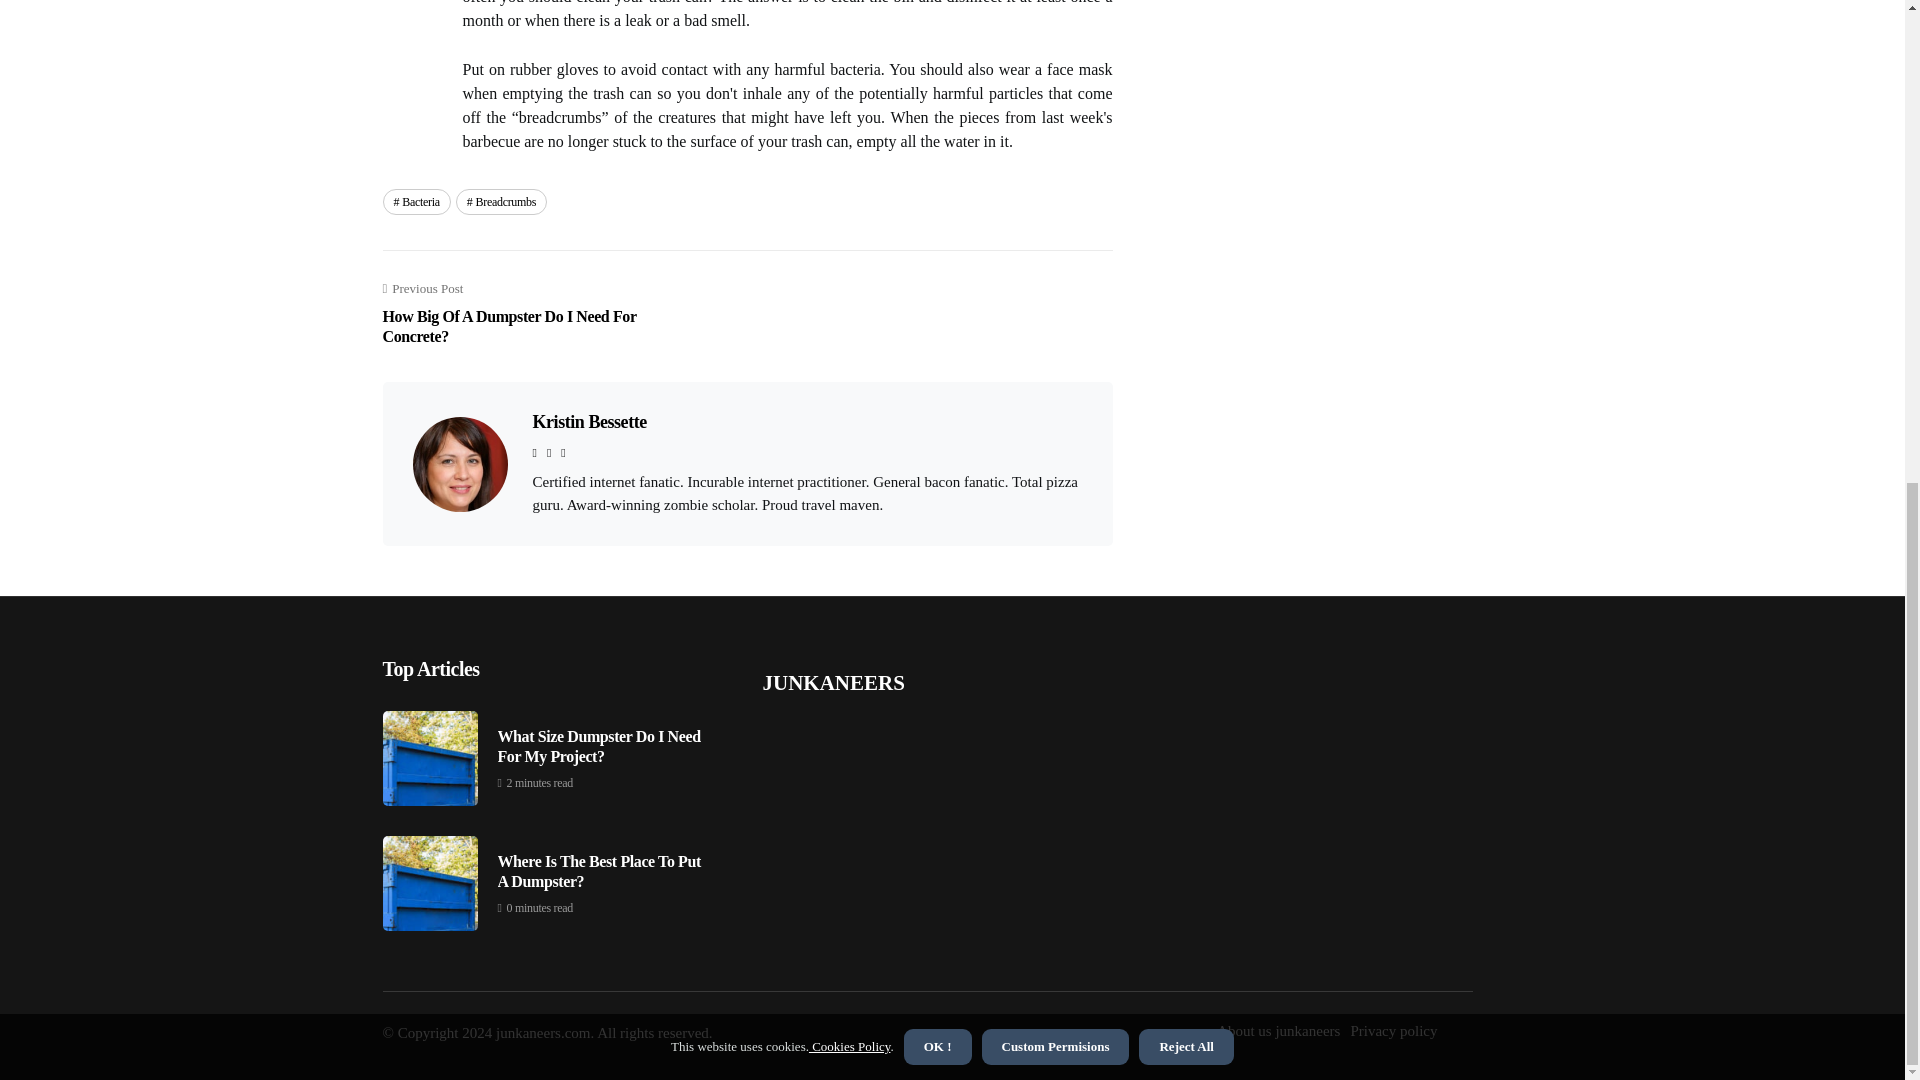 The image size is (1920, 1080). I want to click on Breadcrumbs, so click(502, 202).